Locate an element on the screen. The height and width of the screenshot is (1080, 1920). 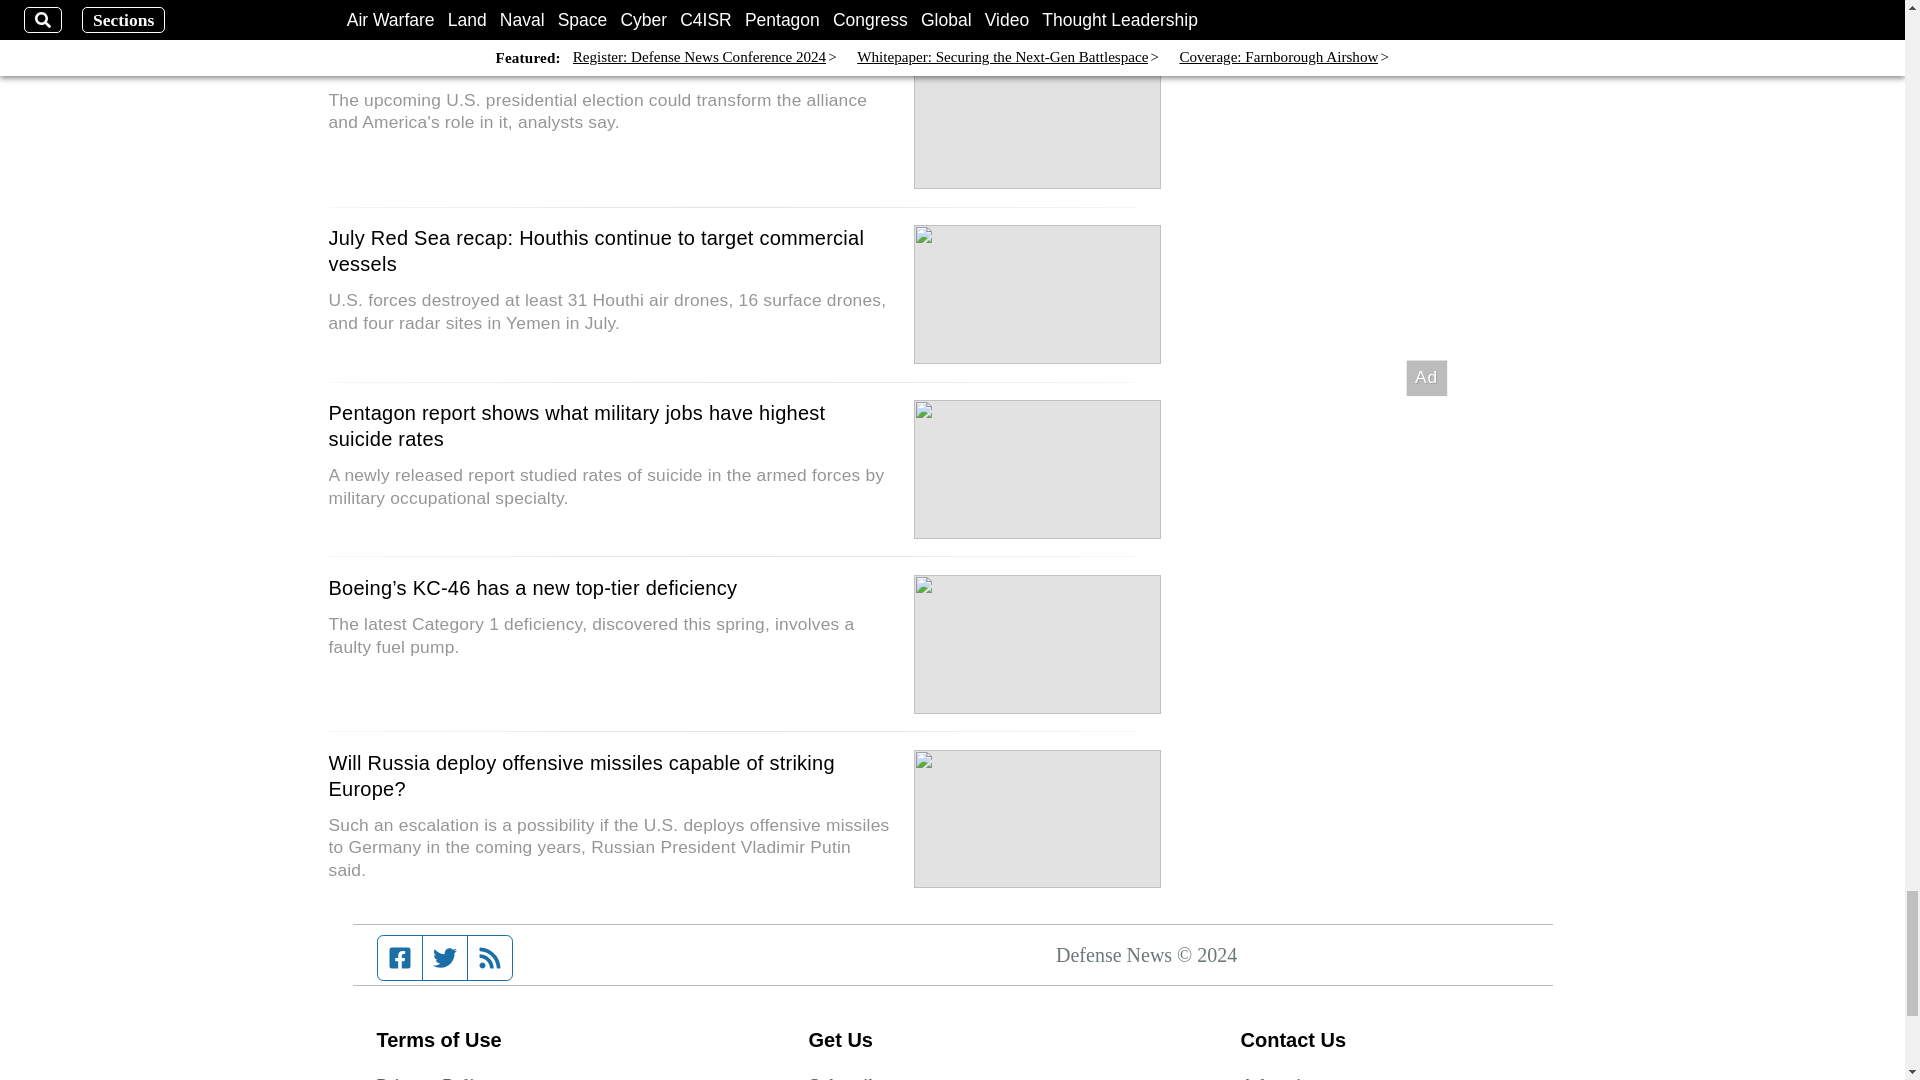
Facebook page is located at coordinates (400, 958).